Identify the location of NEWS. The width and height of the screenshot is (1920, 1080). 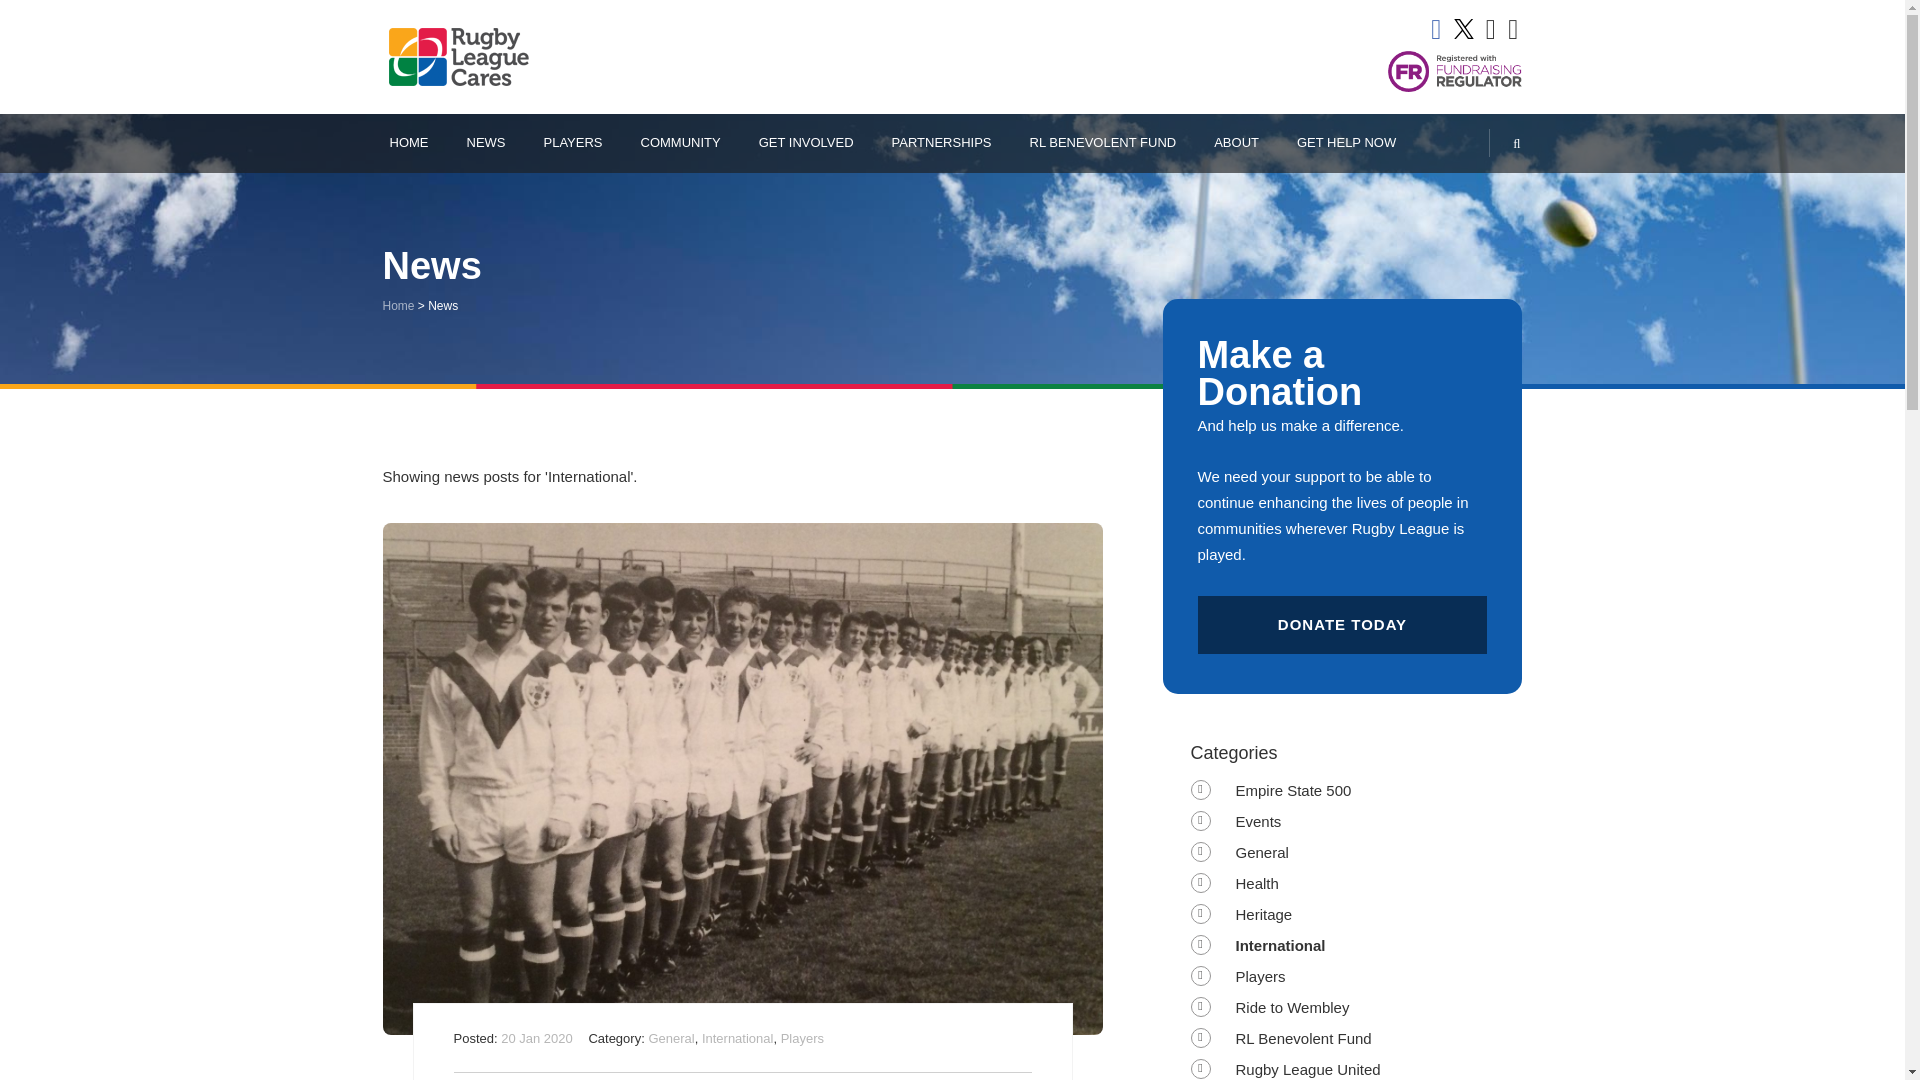
(486, 143).